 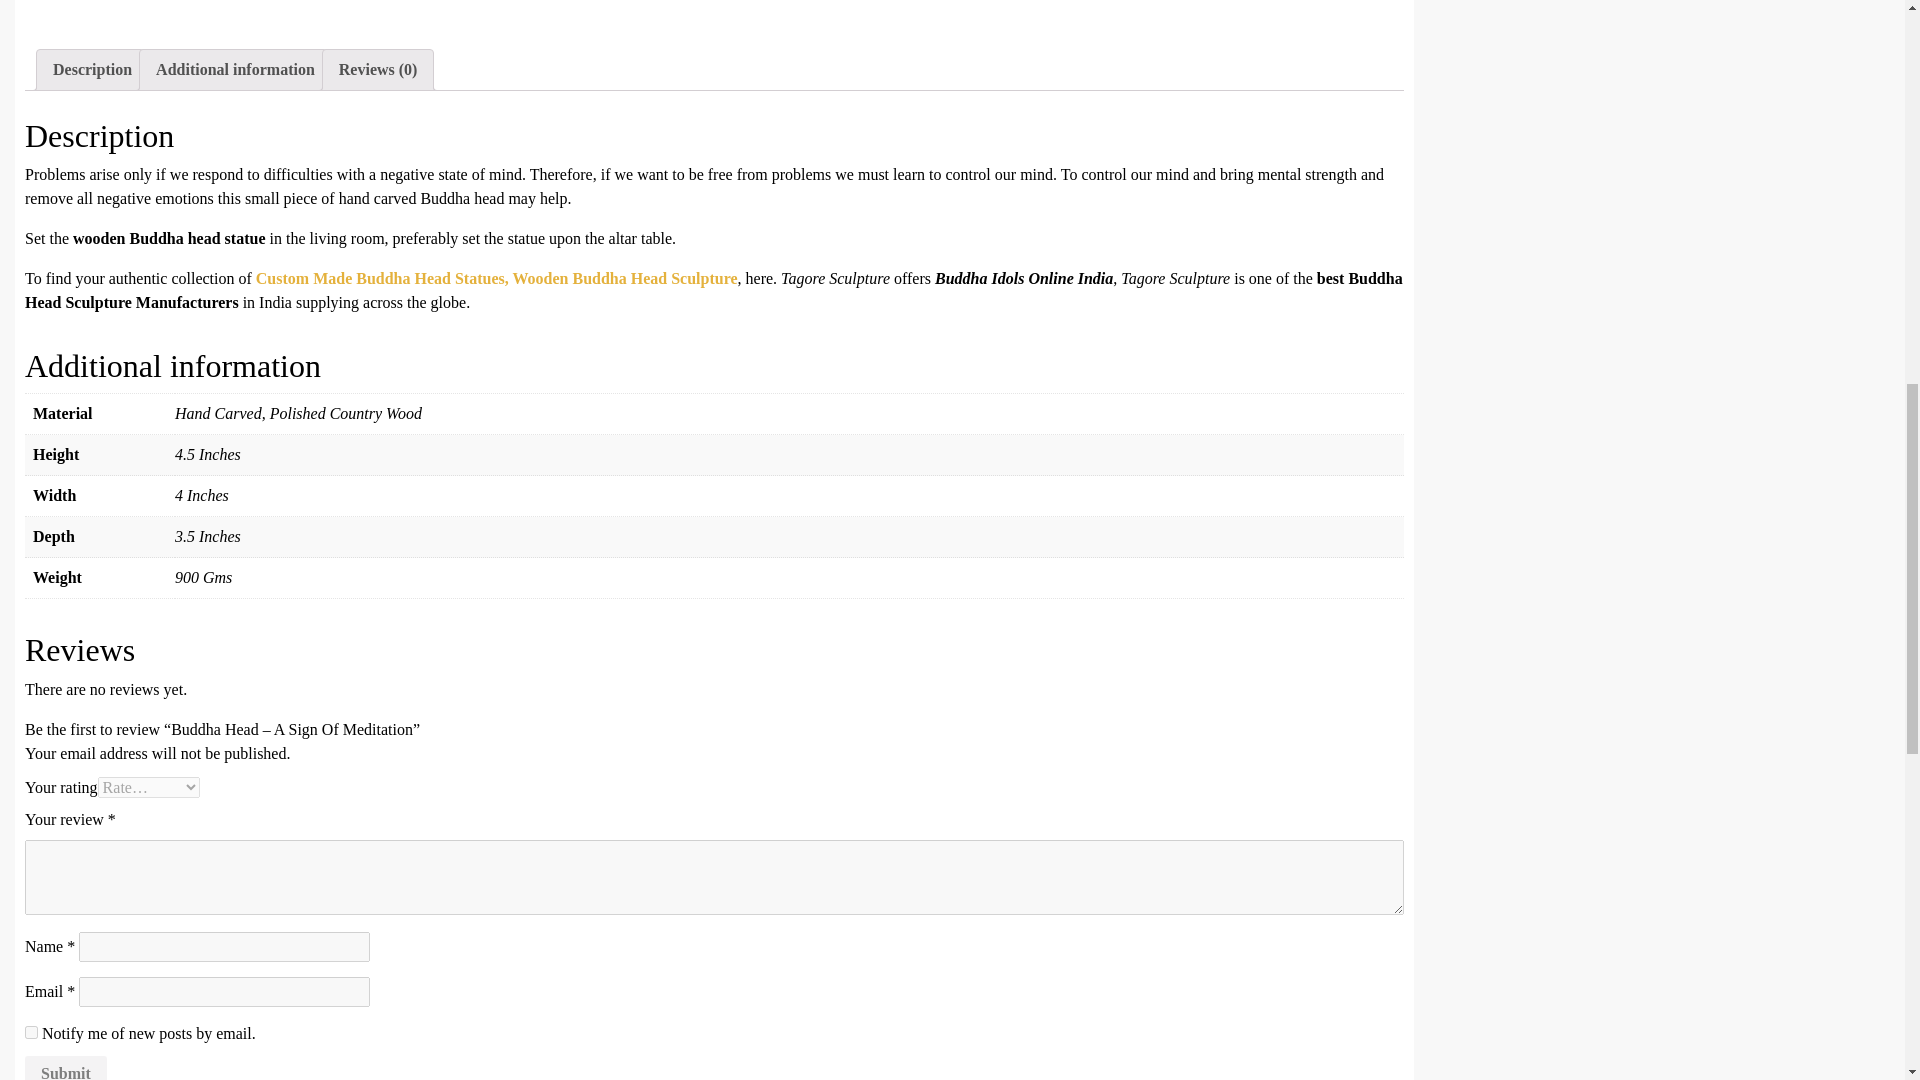 What do you see at coordinates (234, 69) in the screenshot?
I see `Additional information` at bounding box center [234, 69].